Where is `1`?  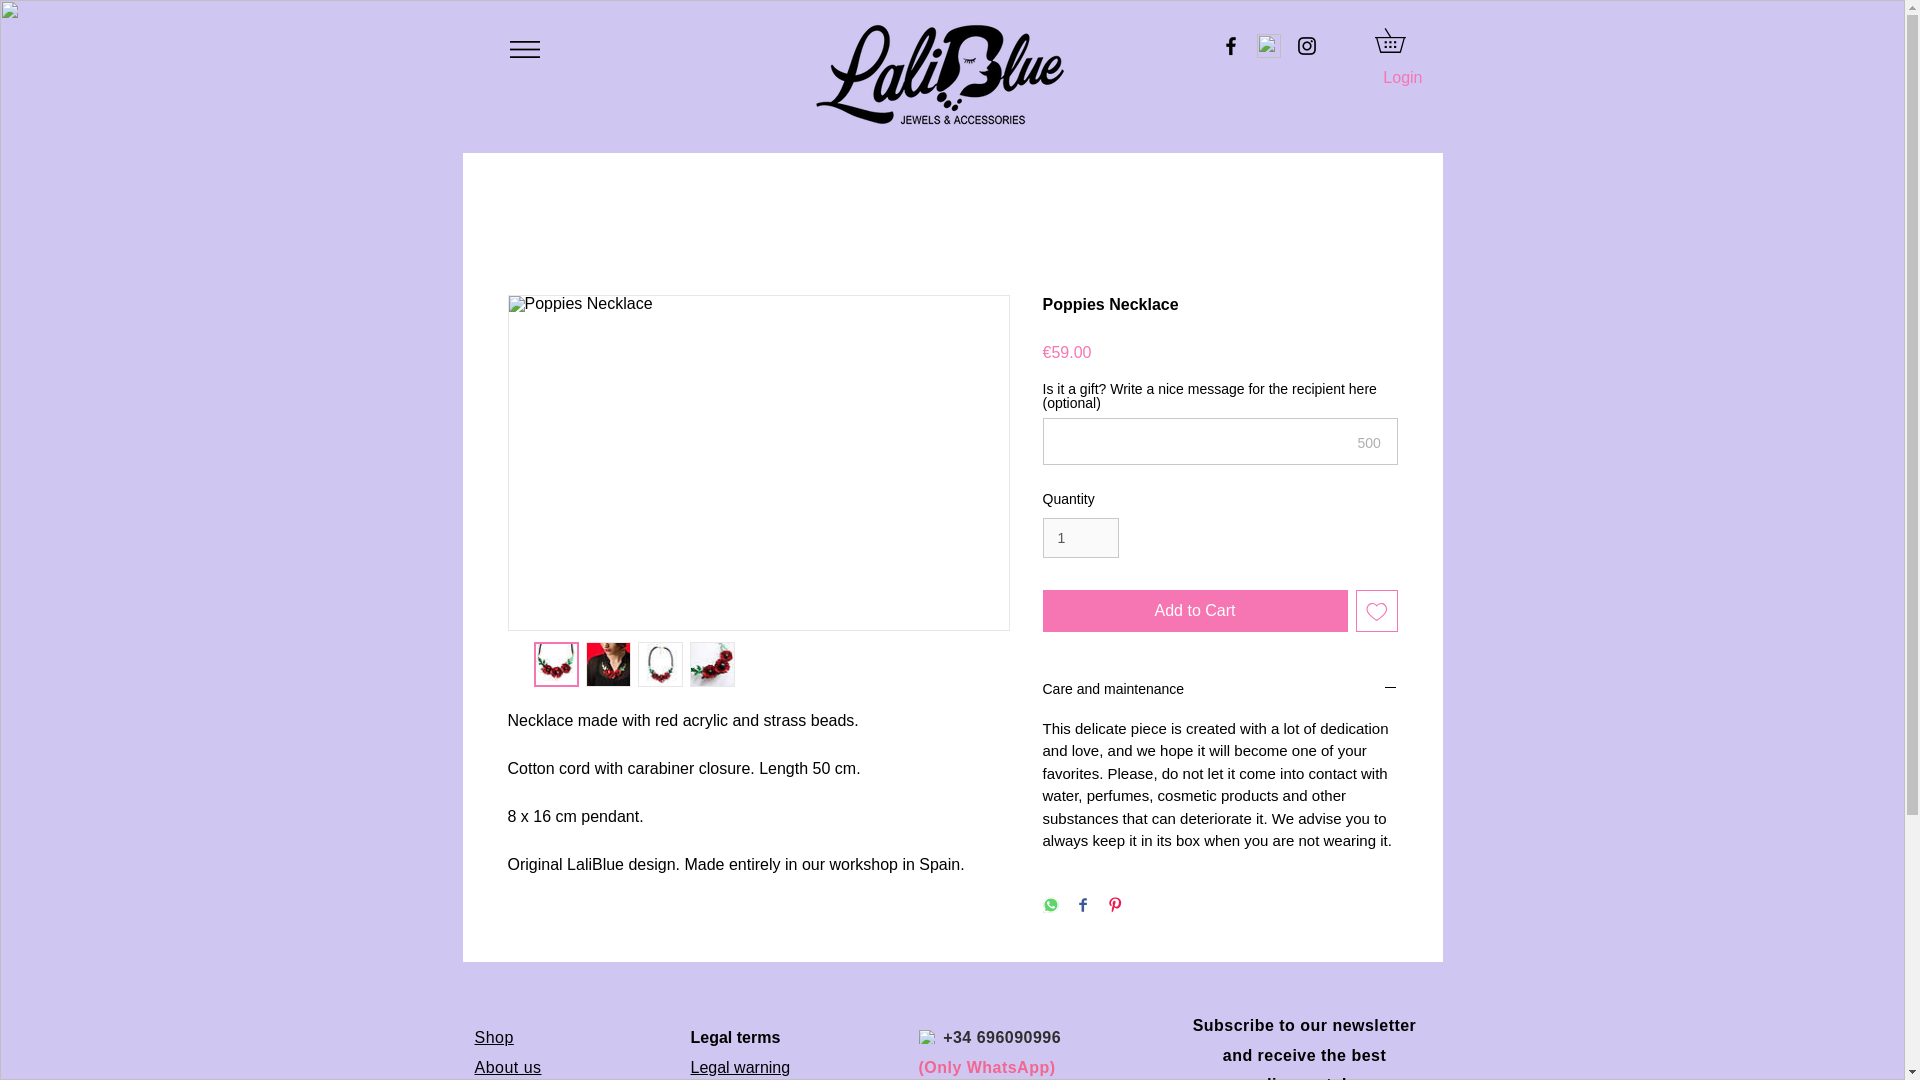
1 is located at coordinates (1080, 538).